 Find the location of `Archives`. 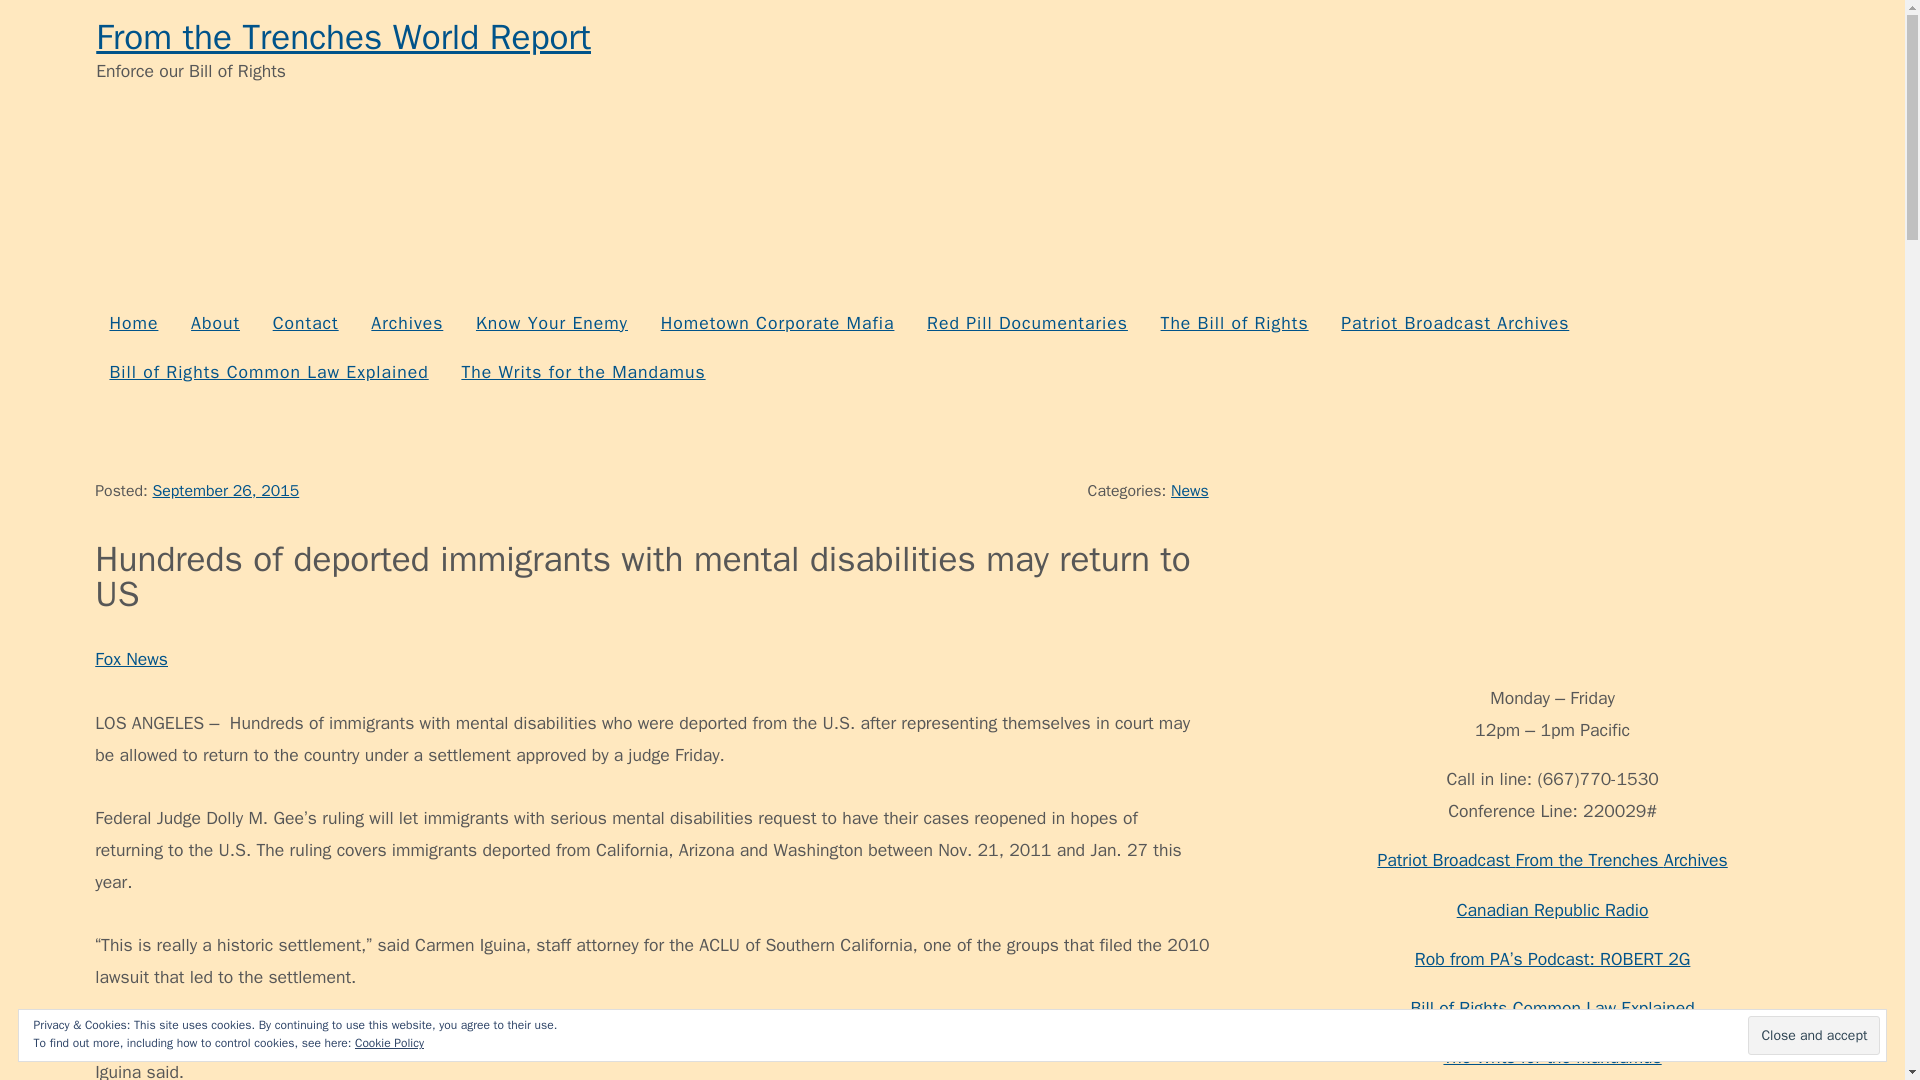

Archives is located at coordinates (406, 323).